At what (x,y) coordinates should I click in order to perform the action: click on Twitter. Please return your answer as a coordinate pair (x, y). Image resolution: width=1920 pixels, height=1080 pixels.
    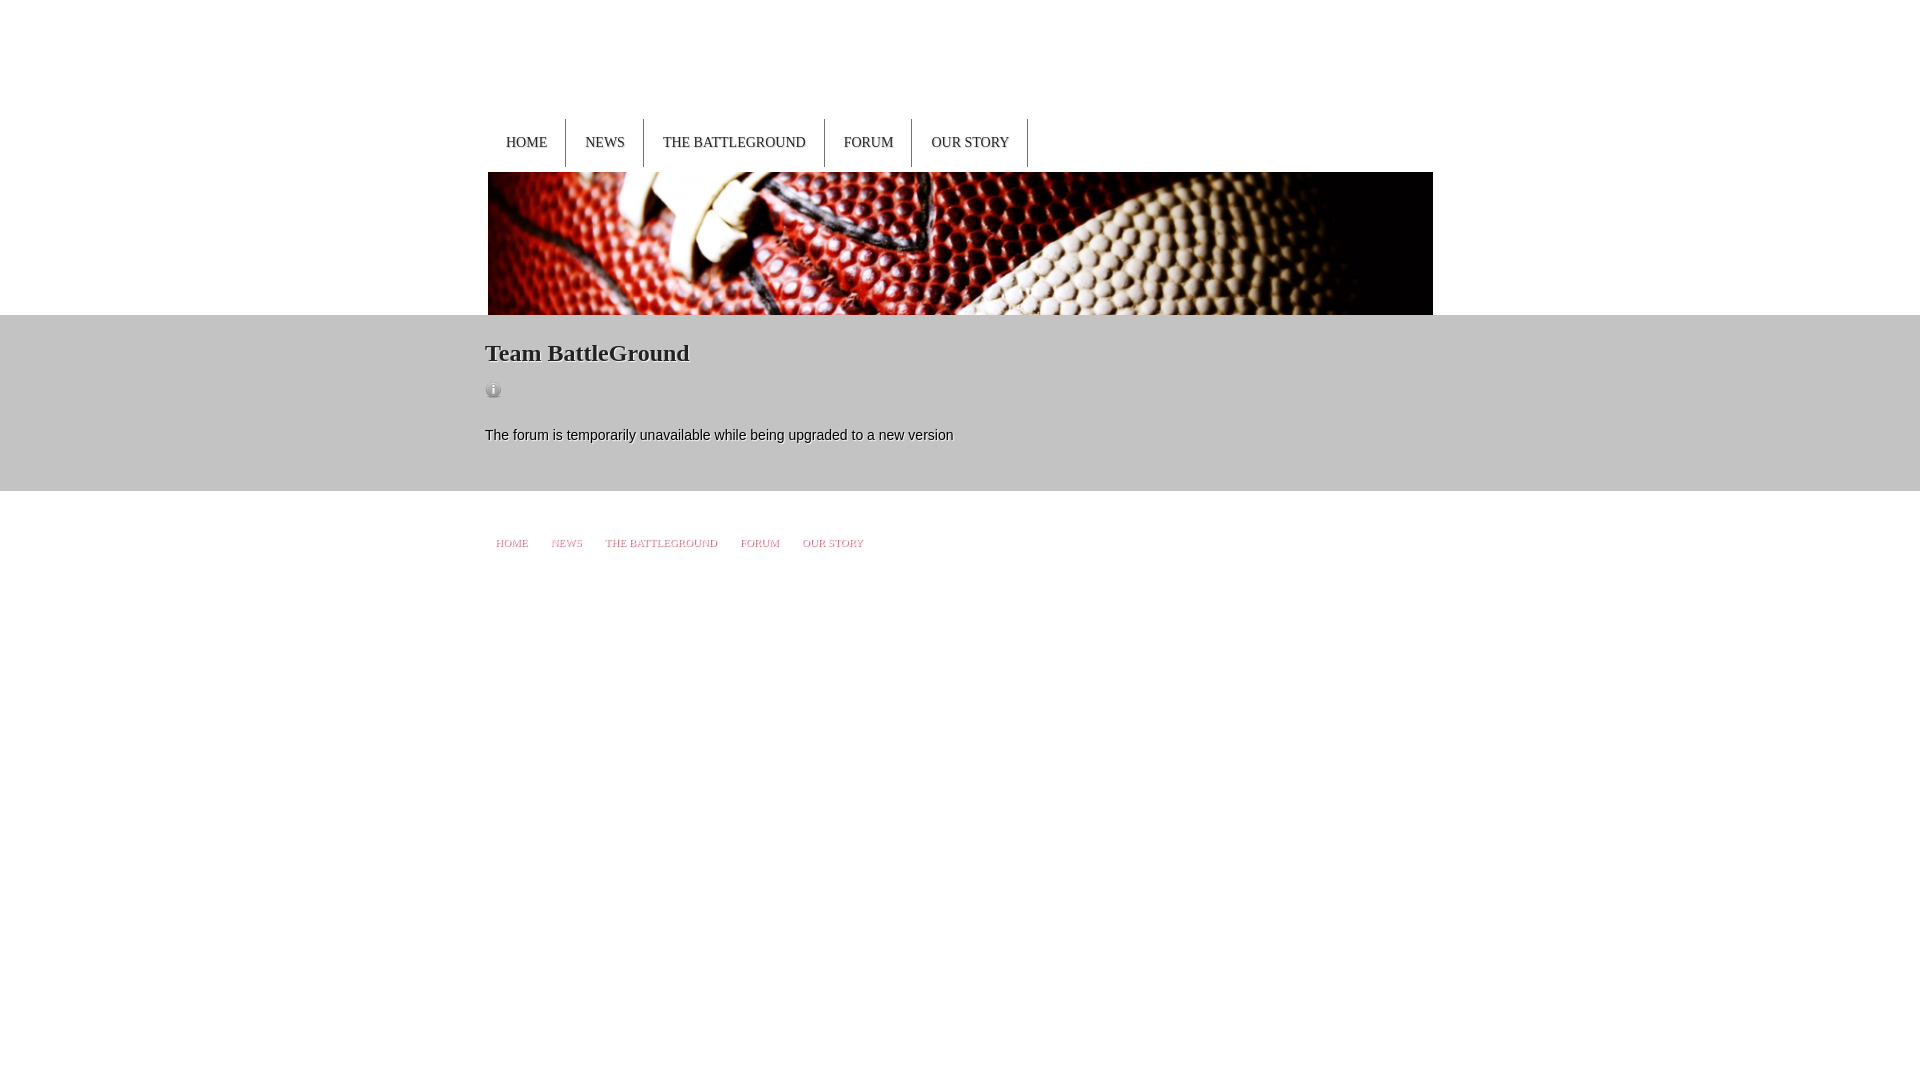
    Looking at the image, I should click on (1447, 45).